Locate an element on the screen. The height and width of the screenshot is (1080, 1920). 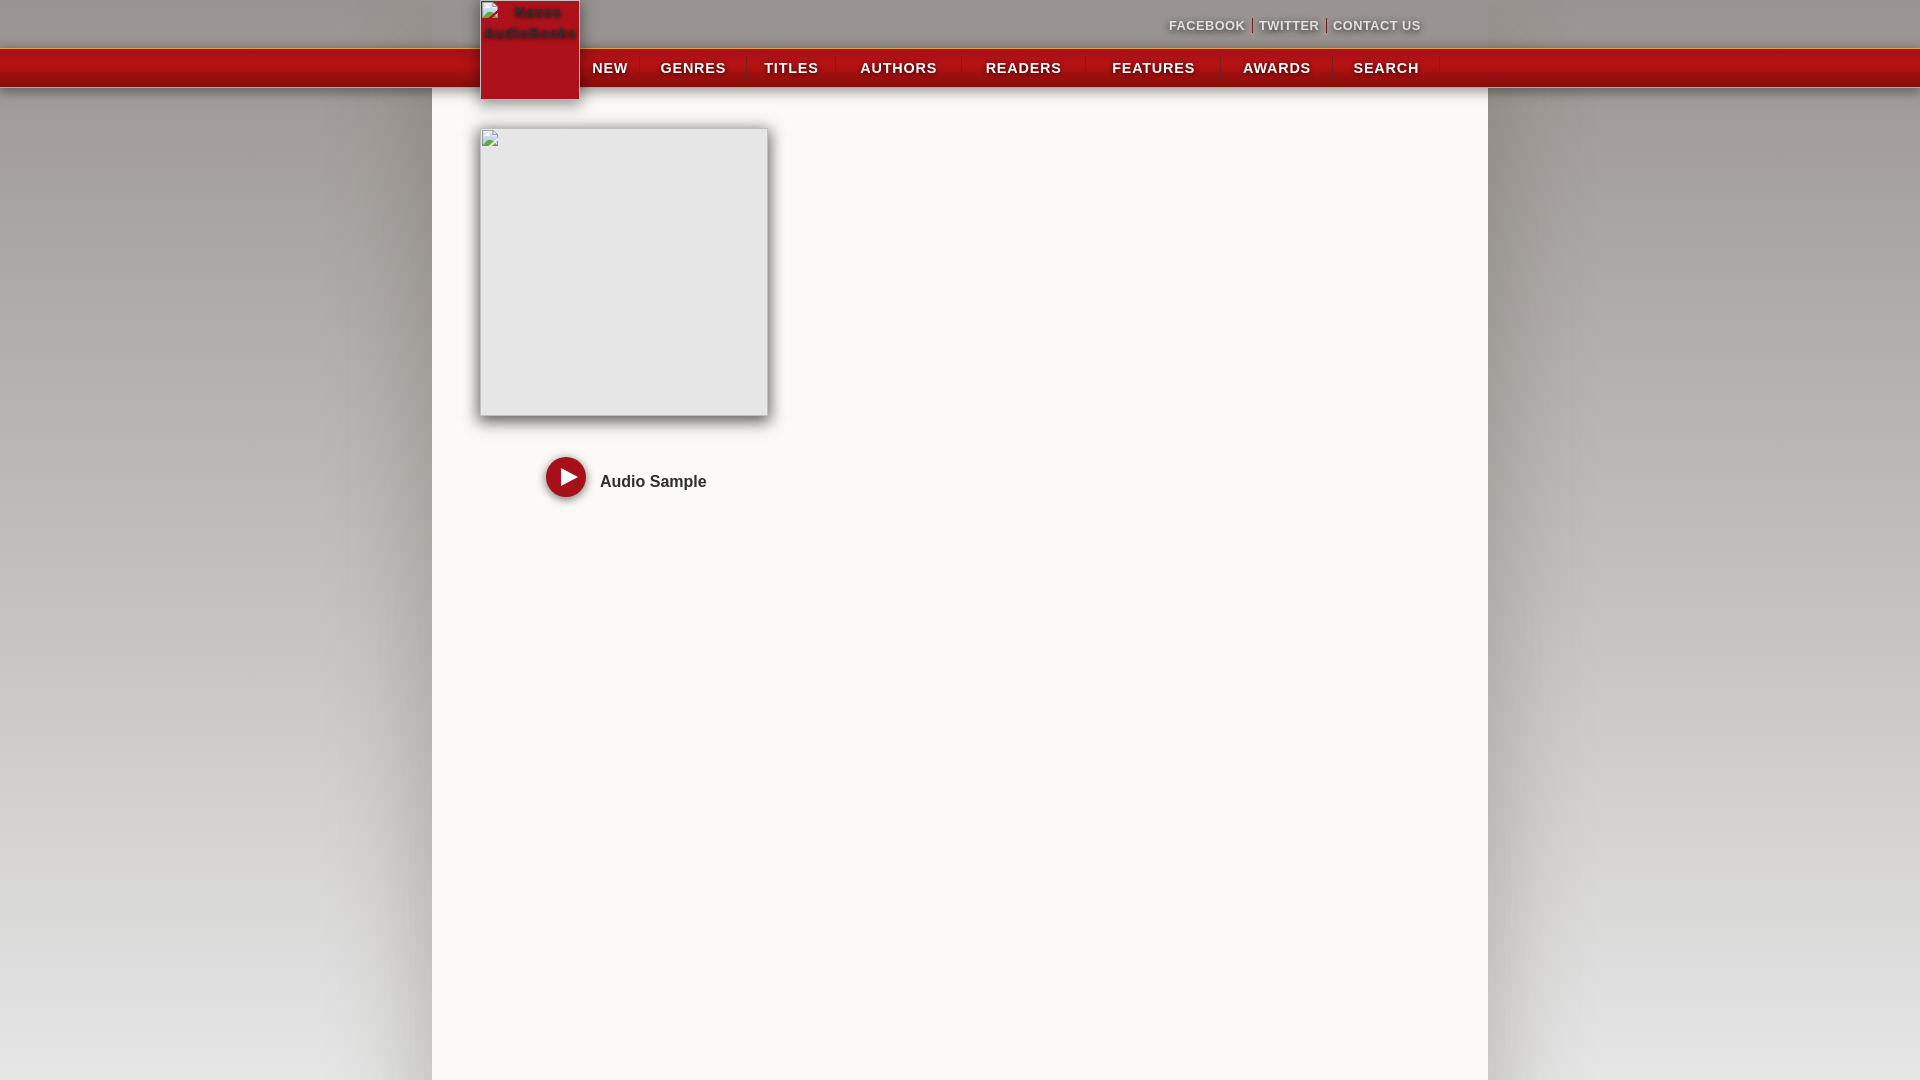
CONTACT US is located at coordinates (1373, 26).